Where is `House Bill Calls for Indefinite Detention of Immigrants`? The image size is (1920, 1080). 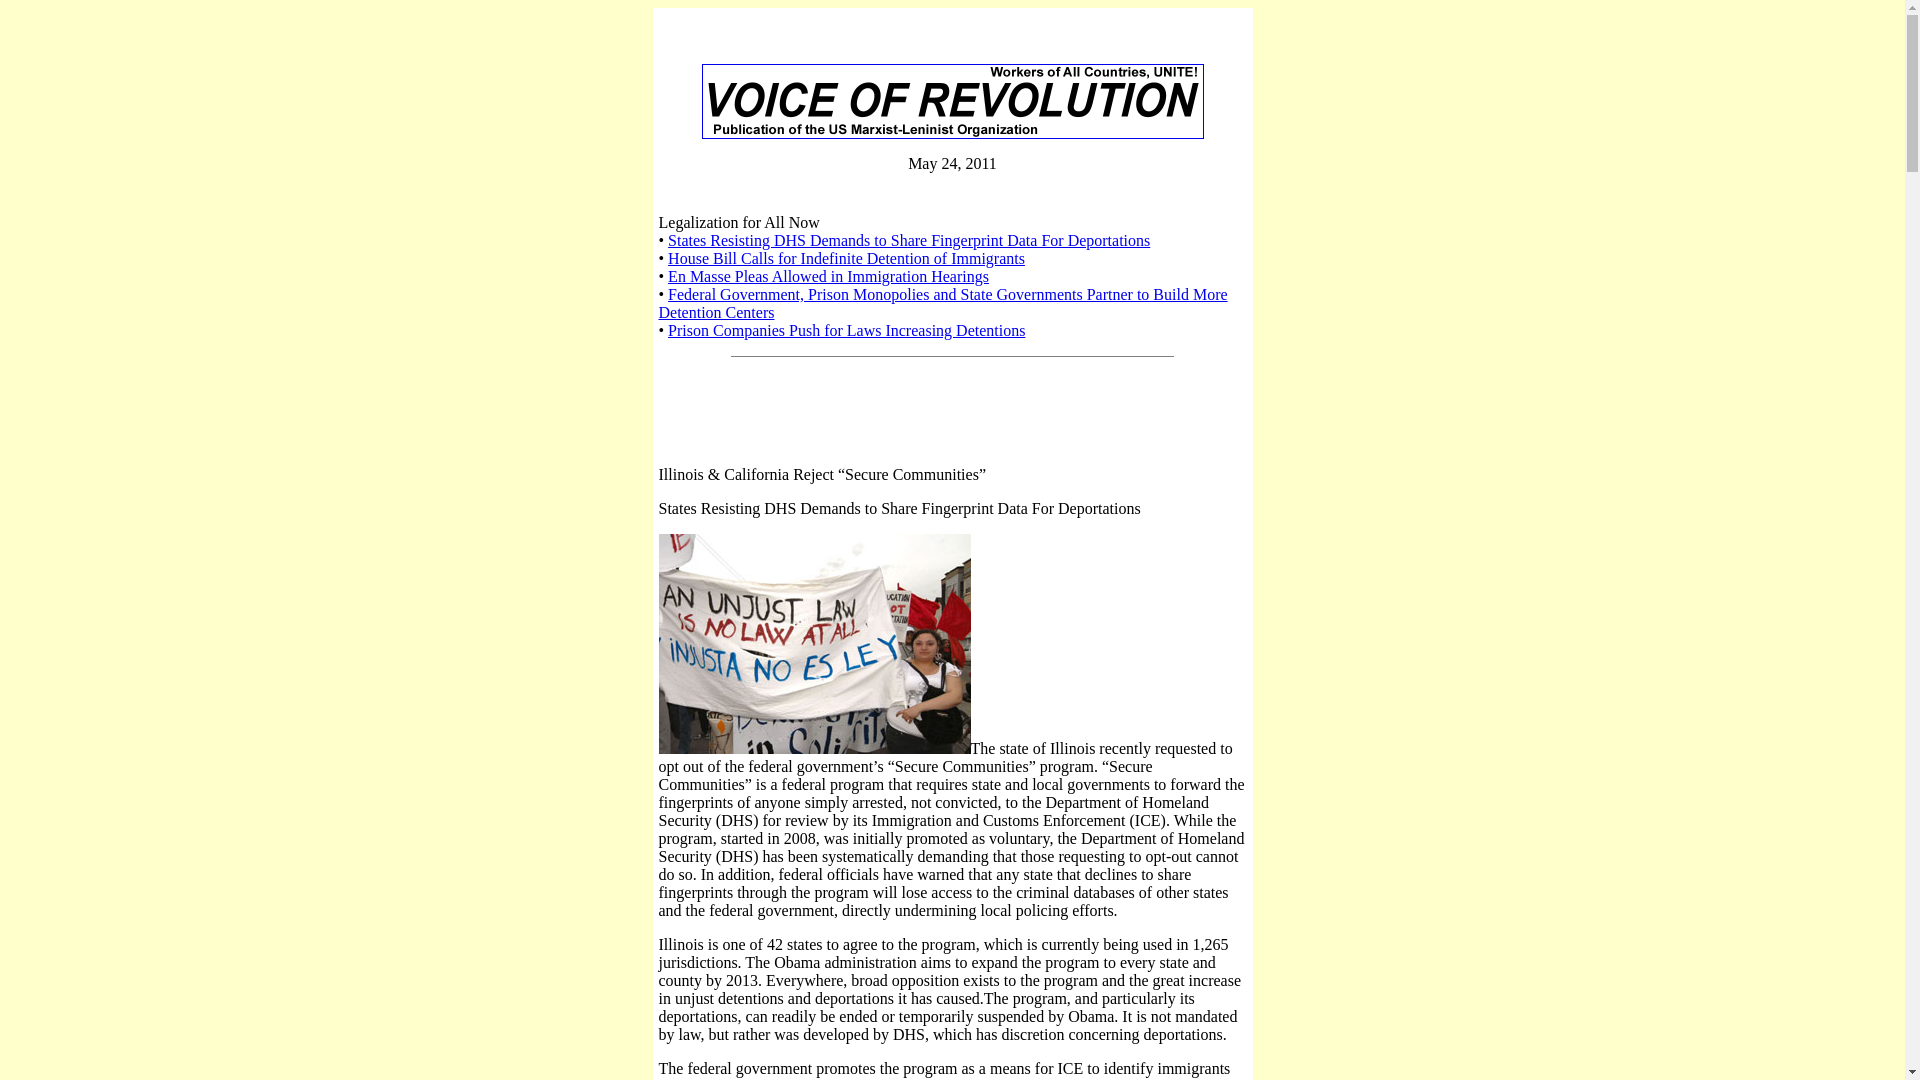
House Bill Calls for Indefinite Detention of Immigrants is located at coordinates (846, 258).